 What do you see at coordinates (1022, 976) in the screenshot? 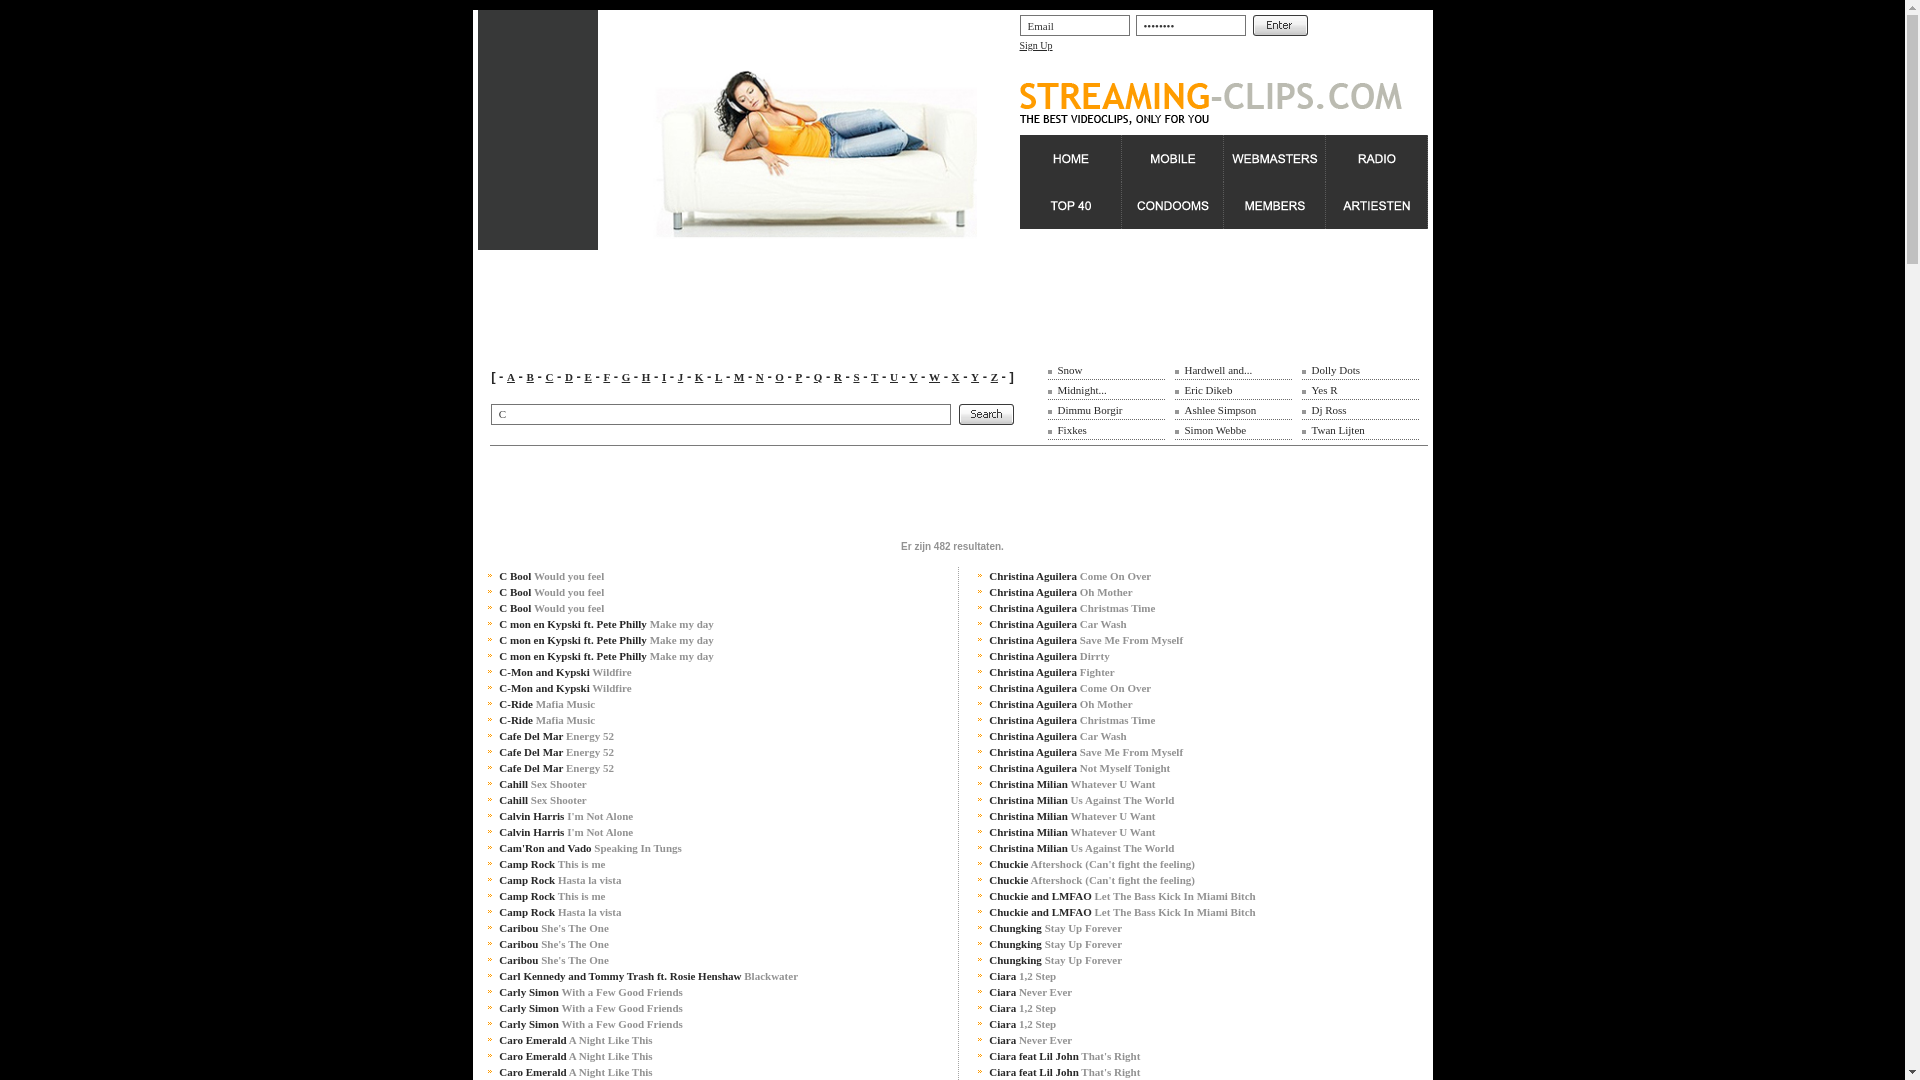
I see `Ciara 1,2 Step` at bounding box center [1022, 976].